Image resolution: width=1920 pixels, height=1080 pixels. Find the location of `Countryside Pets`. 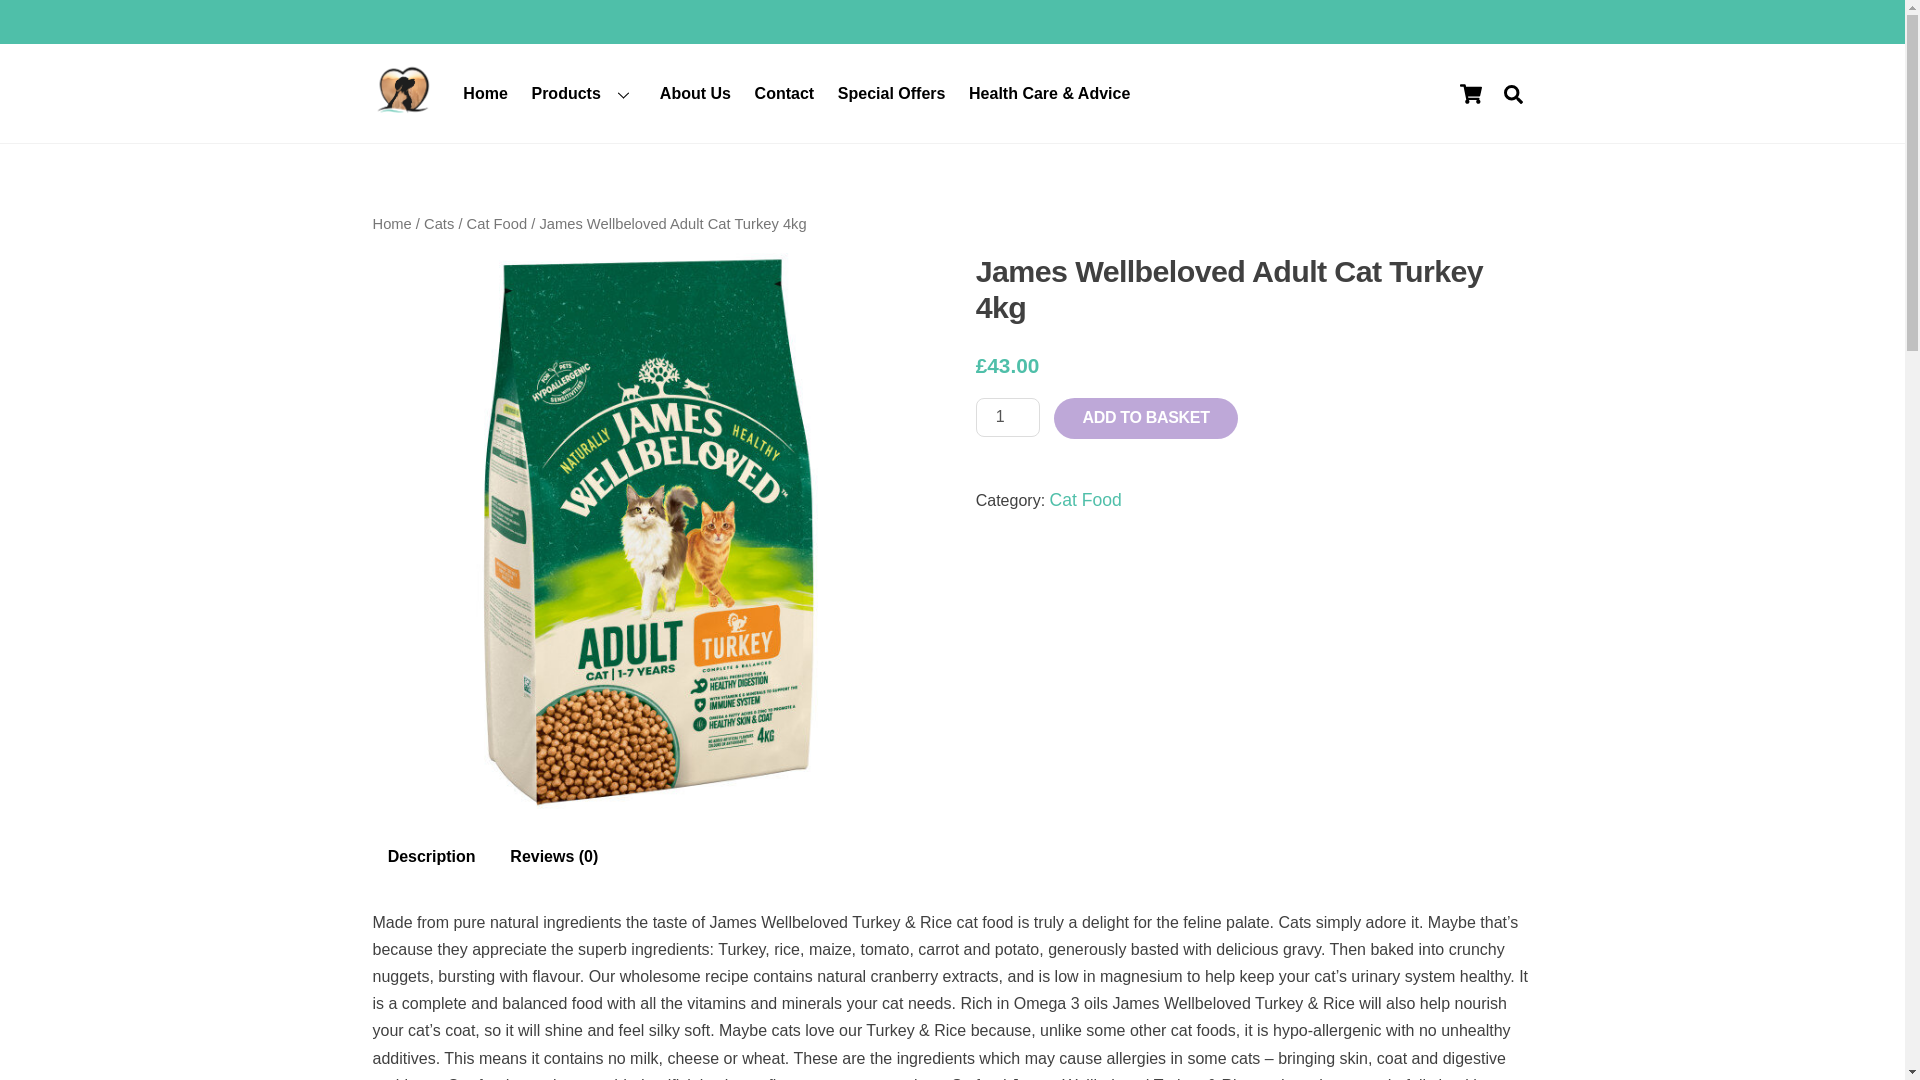

Countryside Pets is located at coordinates (402, 108).